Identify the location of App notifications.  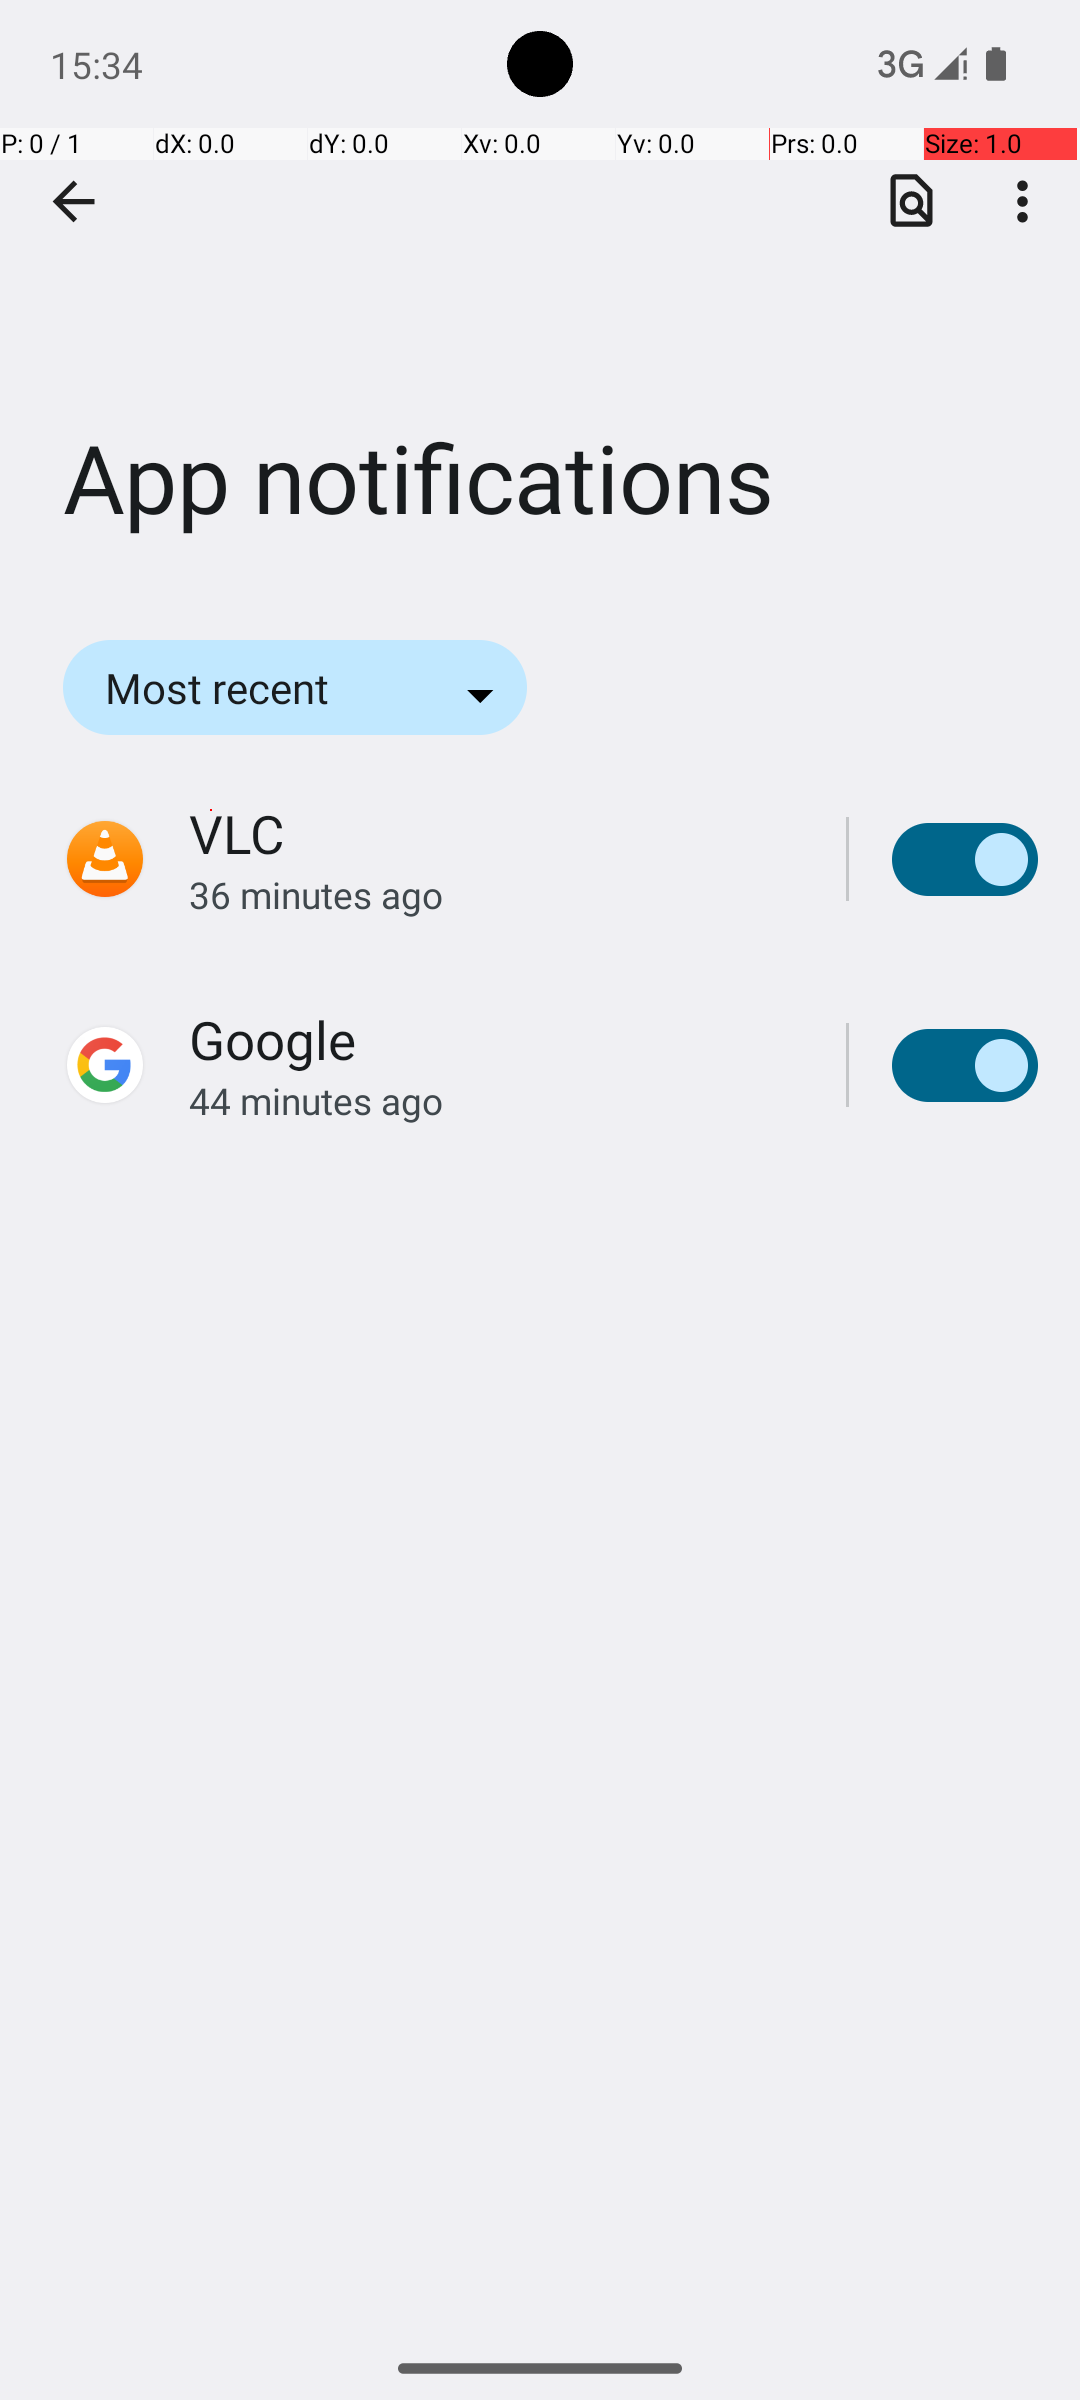
(540, 299).